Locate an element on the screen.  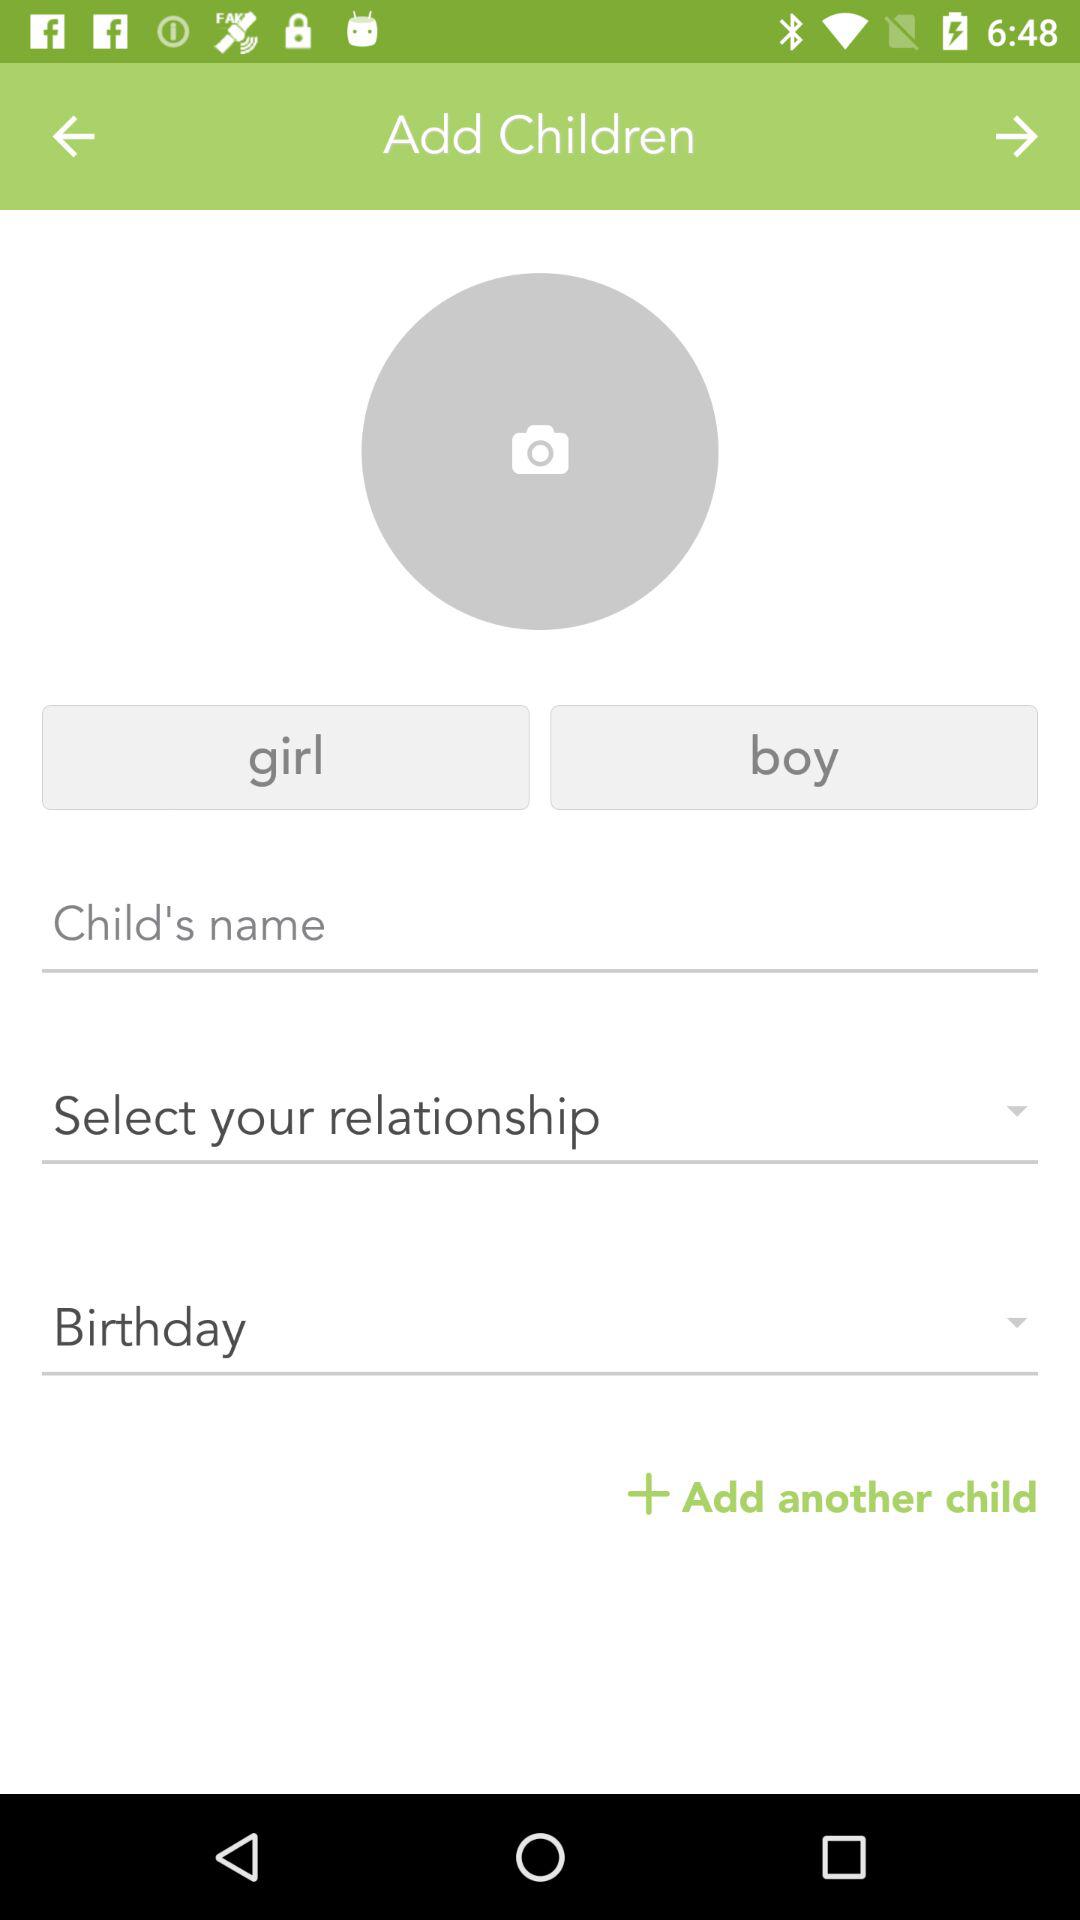
turn off the boy item is located at coordinates (794, 758).